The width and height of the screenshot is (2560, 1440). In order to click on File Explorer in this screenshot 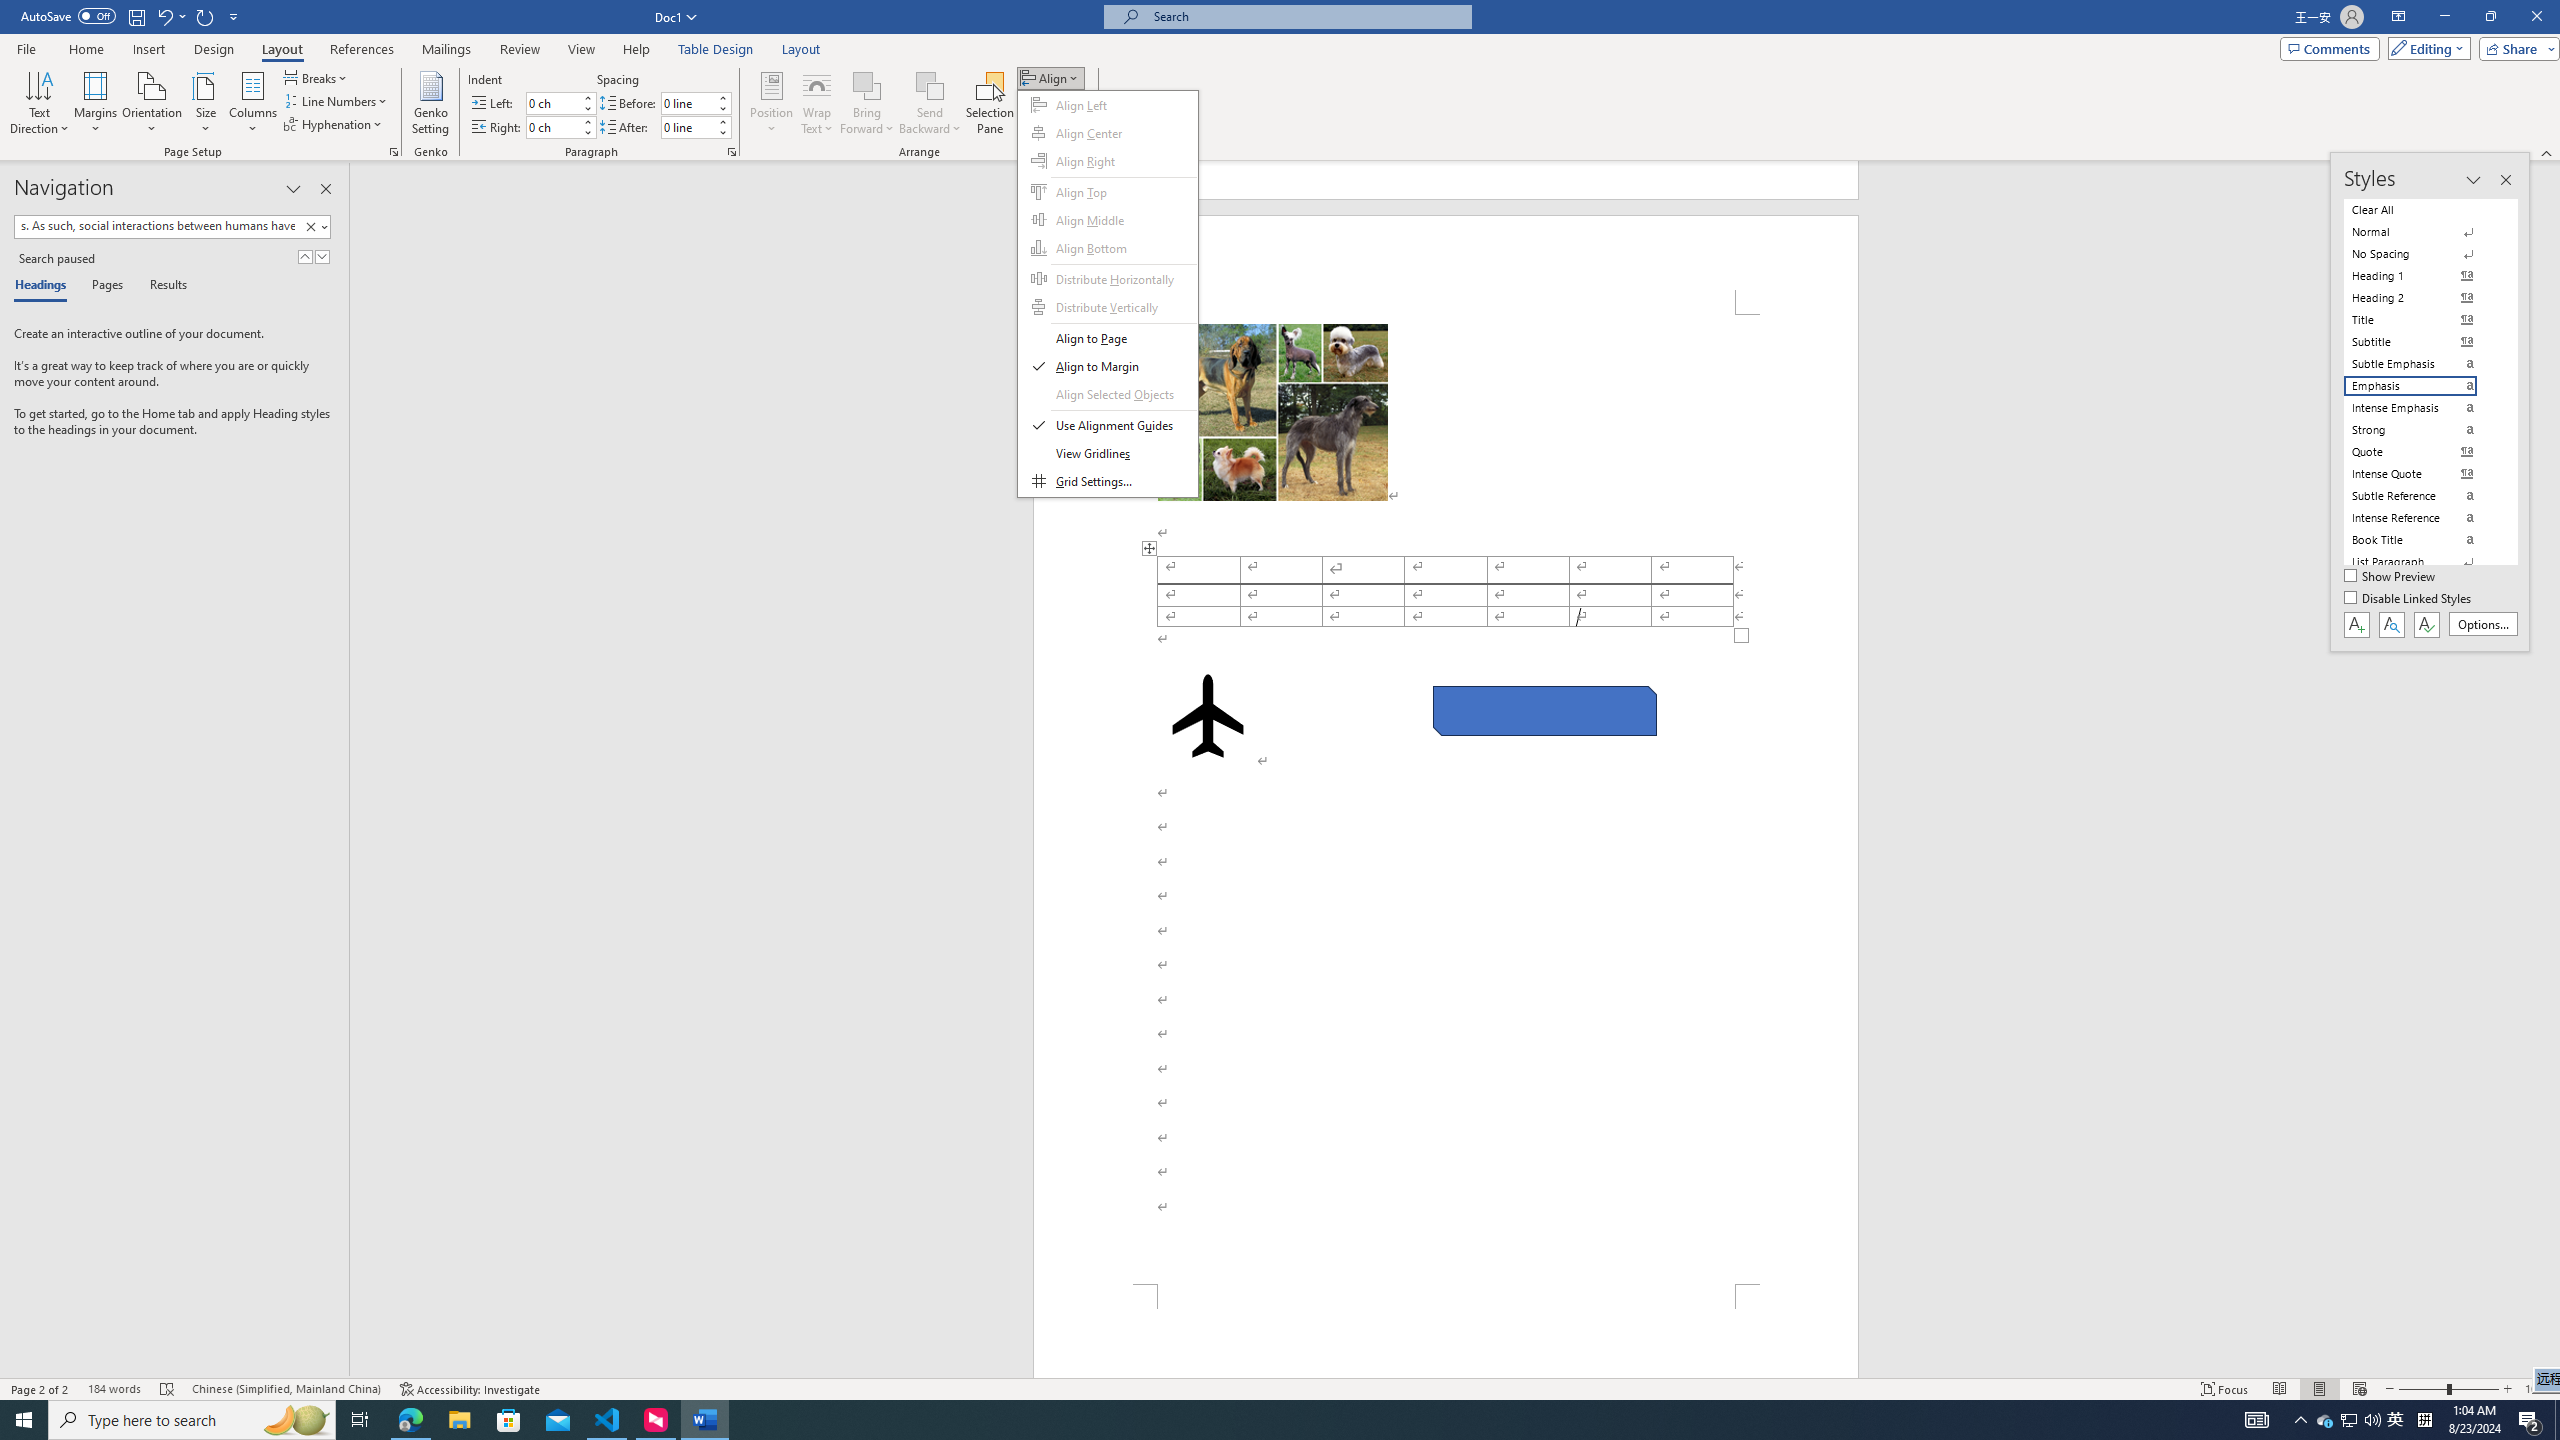, I will do `click(459, 1420)`.